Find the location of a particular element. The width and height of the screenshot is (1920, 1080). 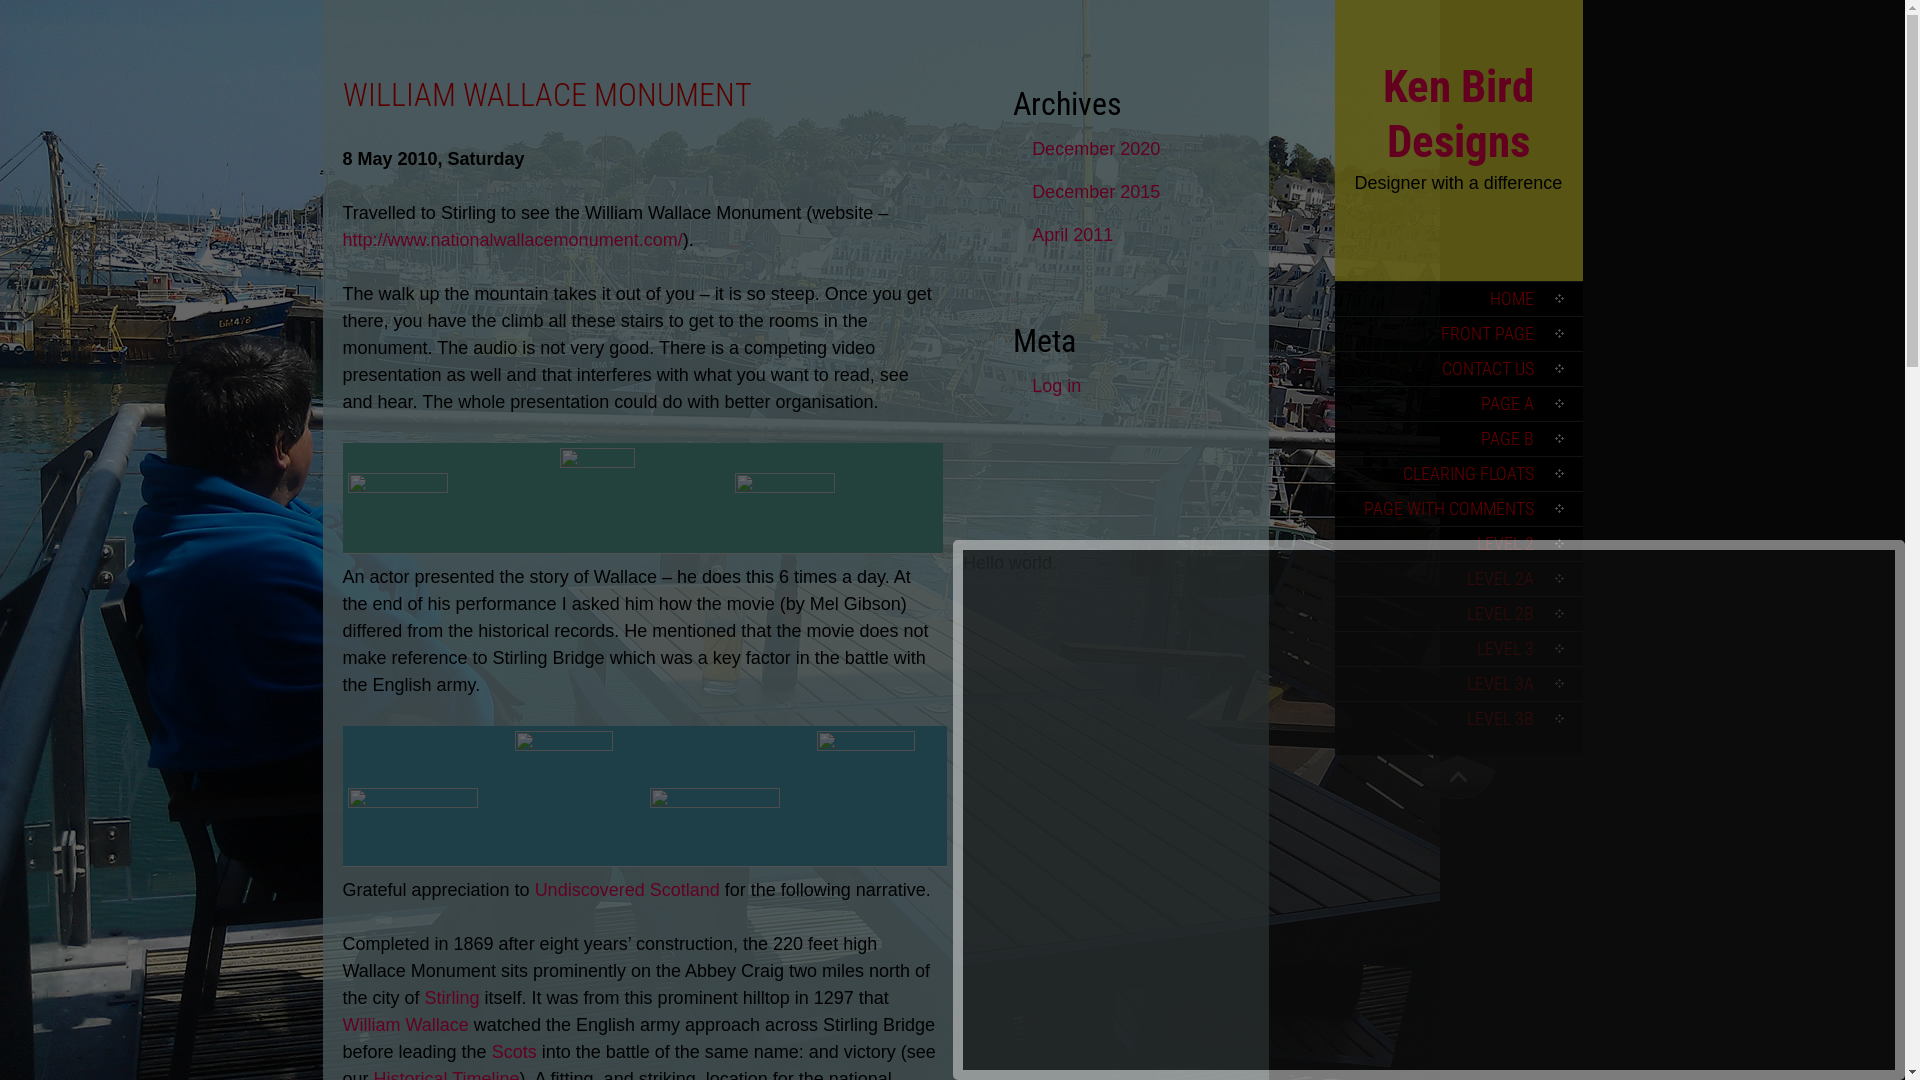

OLYMPUS DIGITAL CAMERA is located at coordinates (598, 498).